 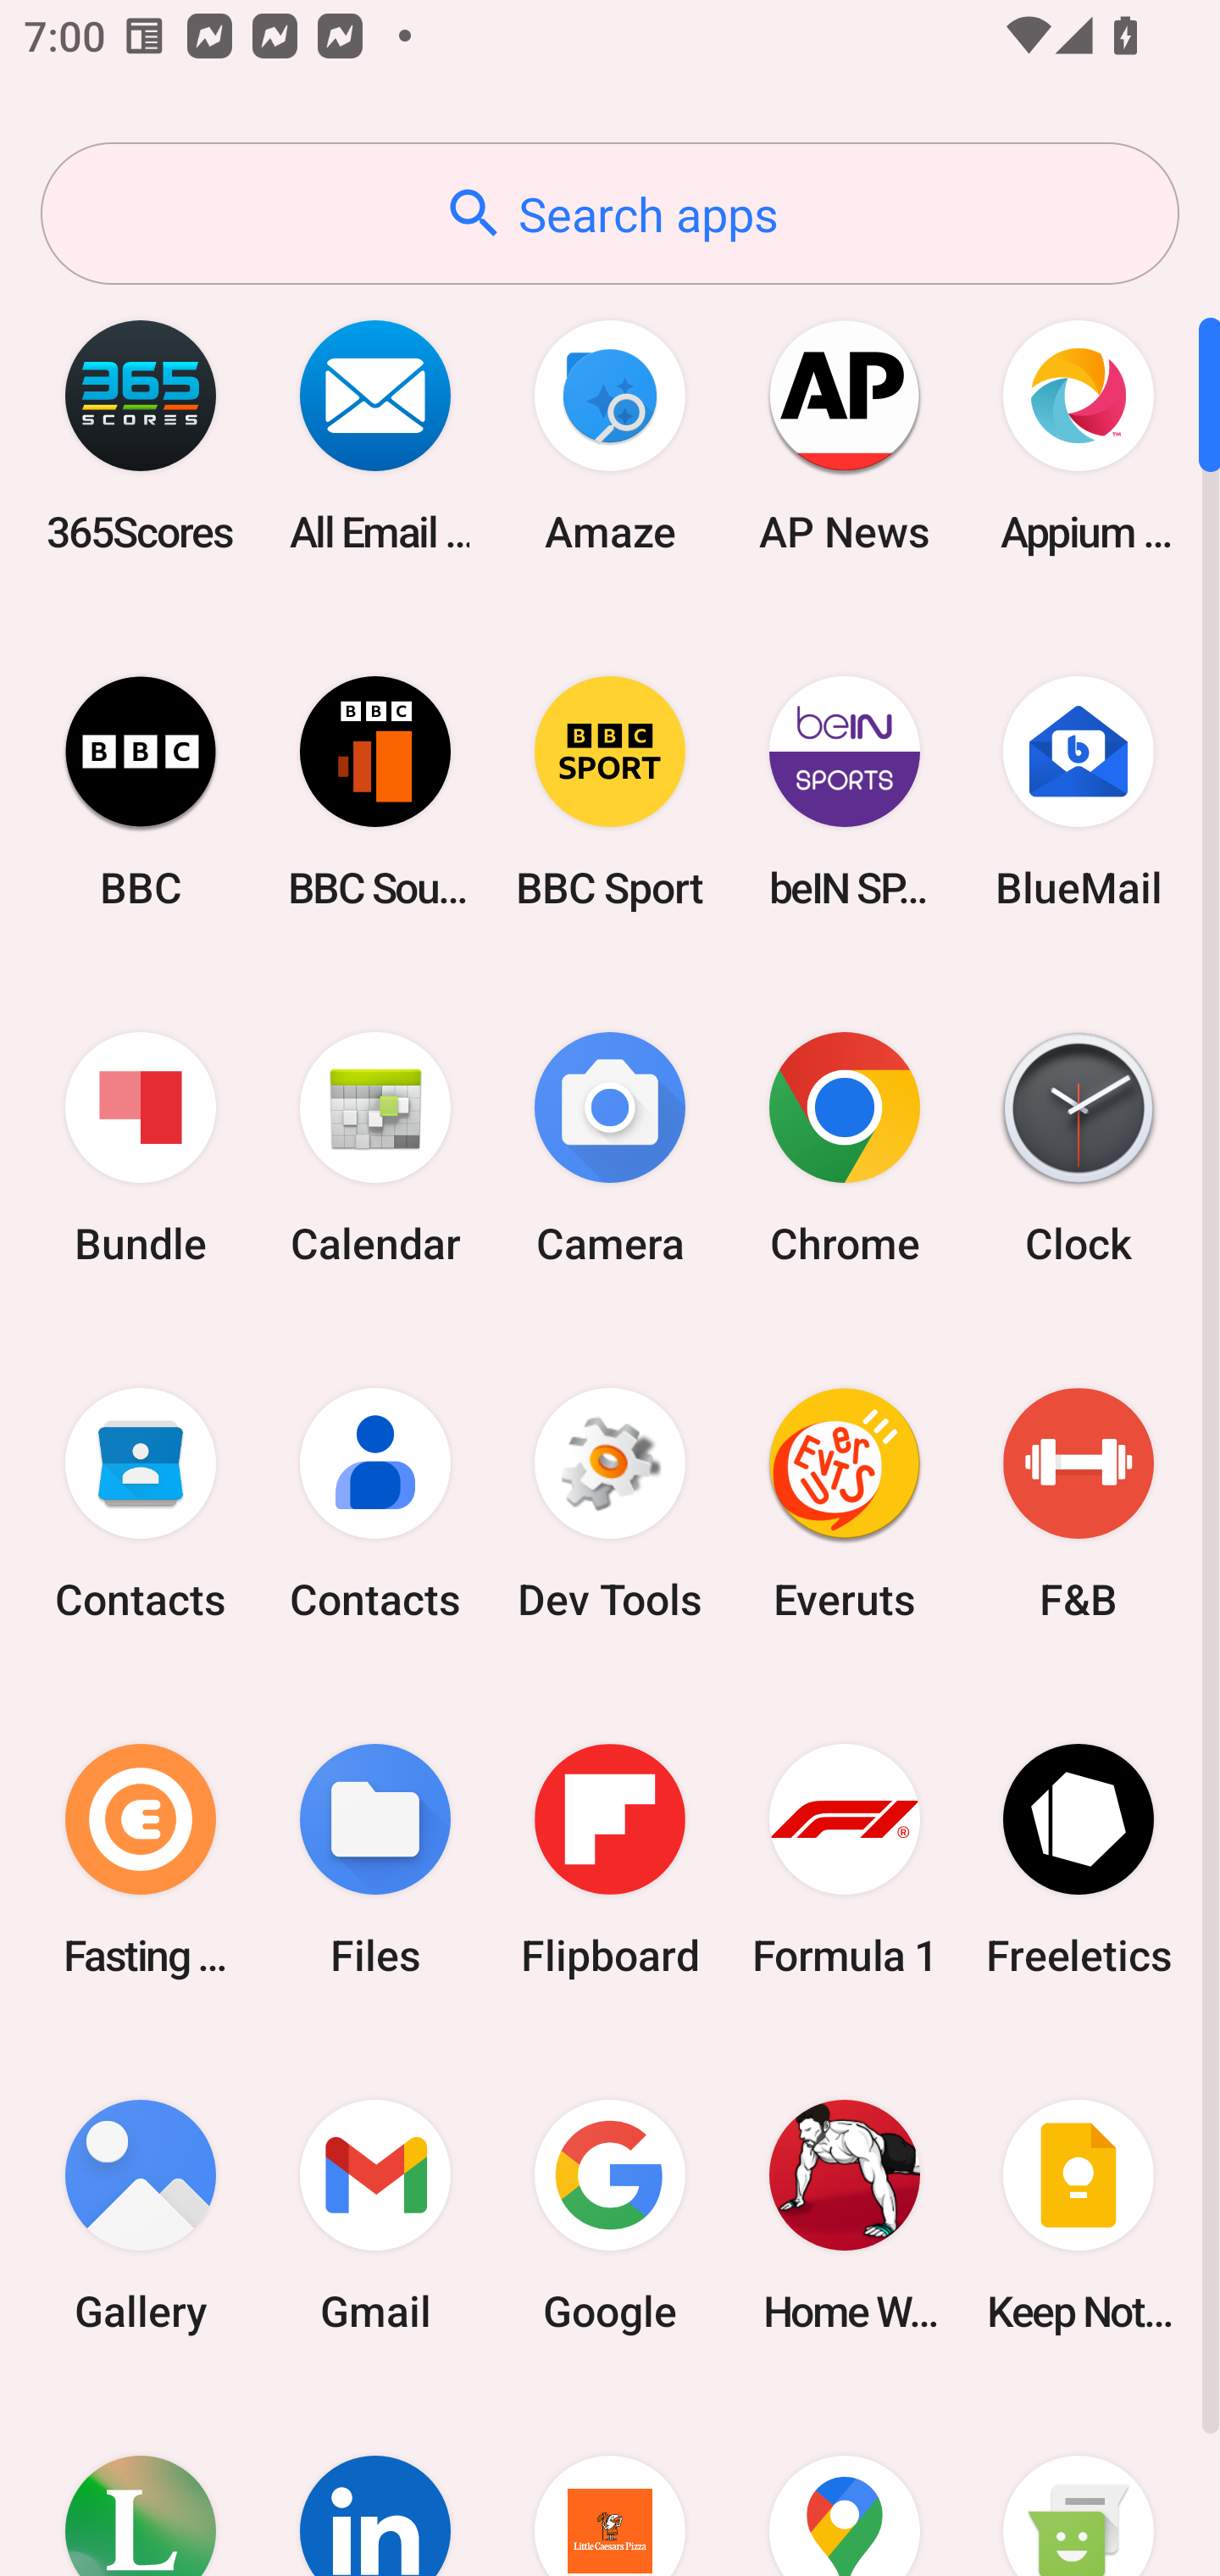 What do you see at coordinates (141, 791) in the screenshot?
I see `BBC` at bounding box center [141, 791].